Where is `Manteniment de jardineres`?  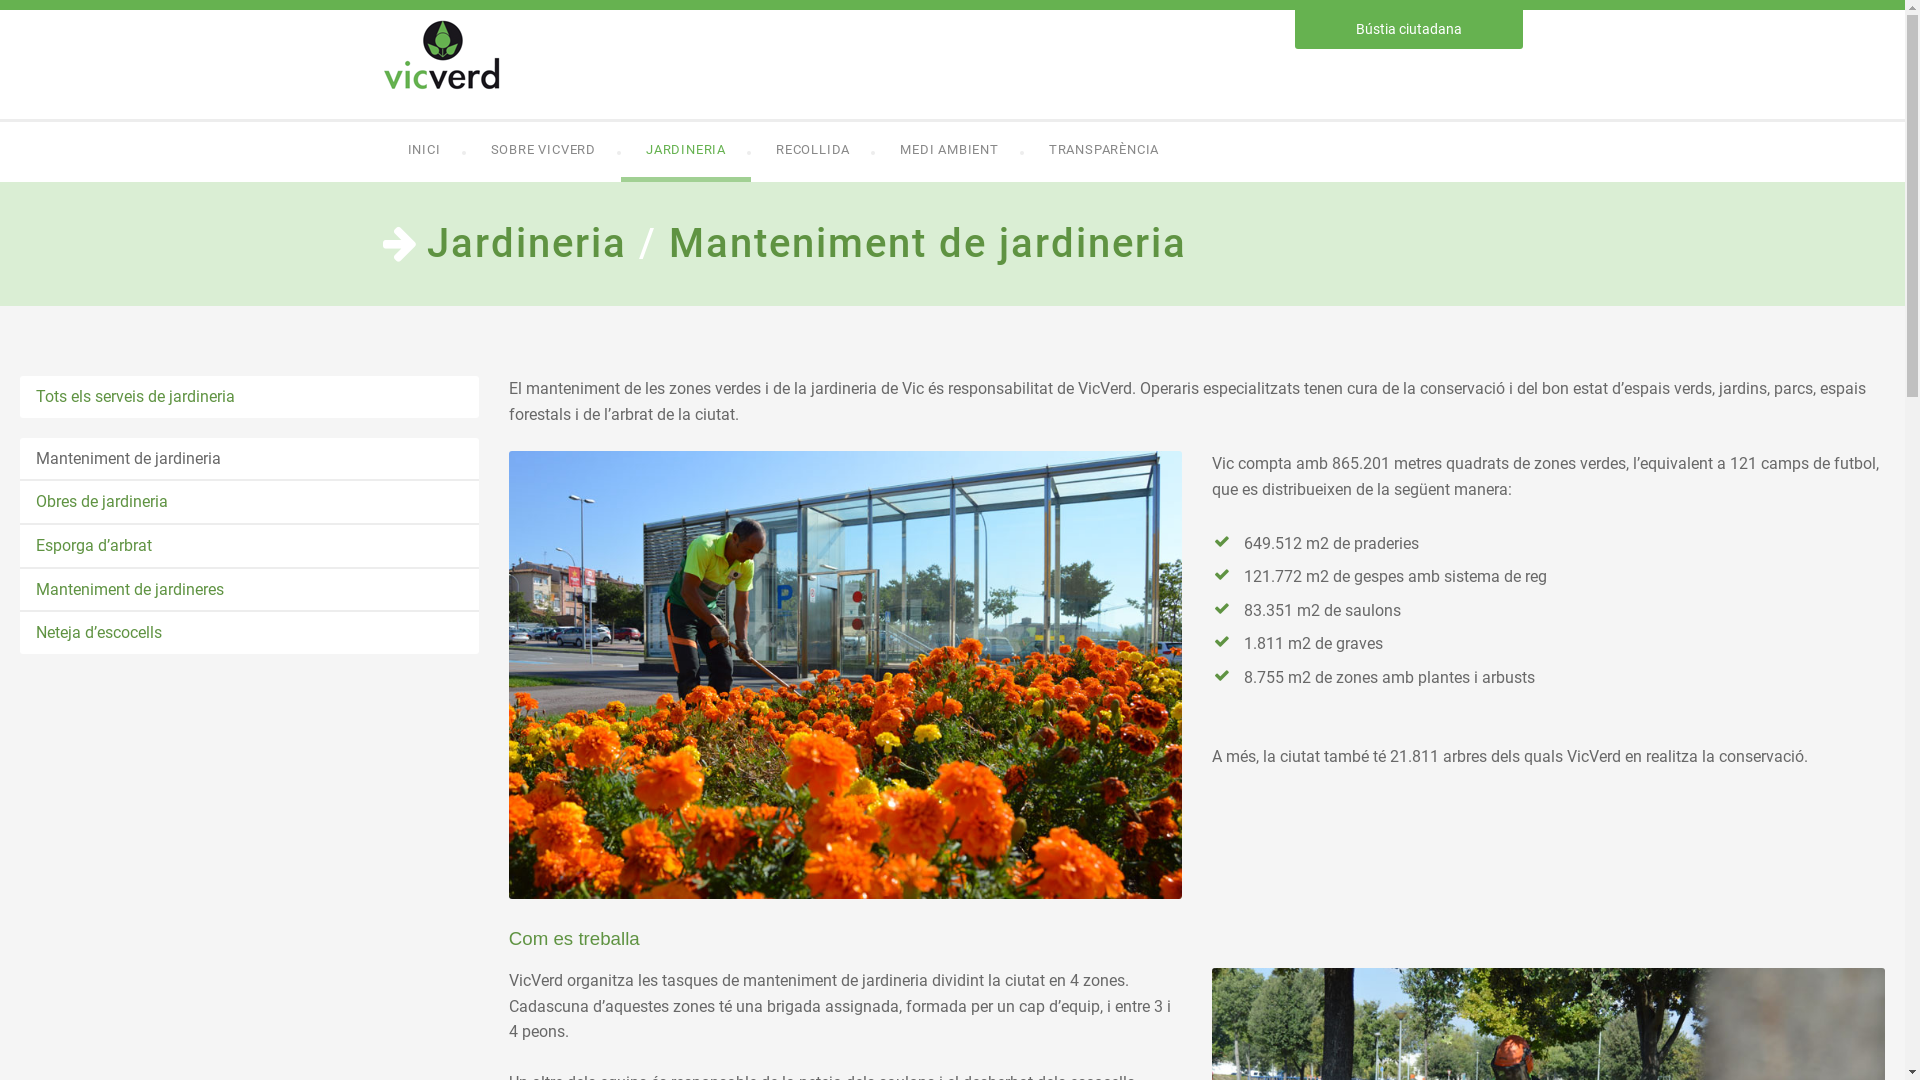
Manteniment de jardineres is located at coordinates (250, 590).